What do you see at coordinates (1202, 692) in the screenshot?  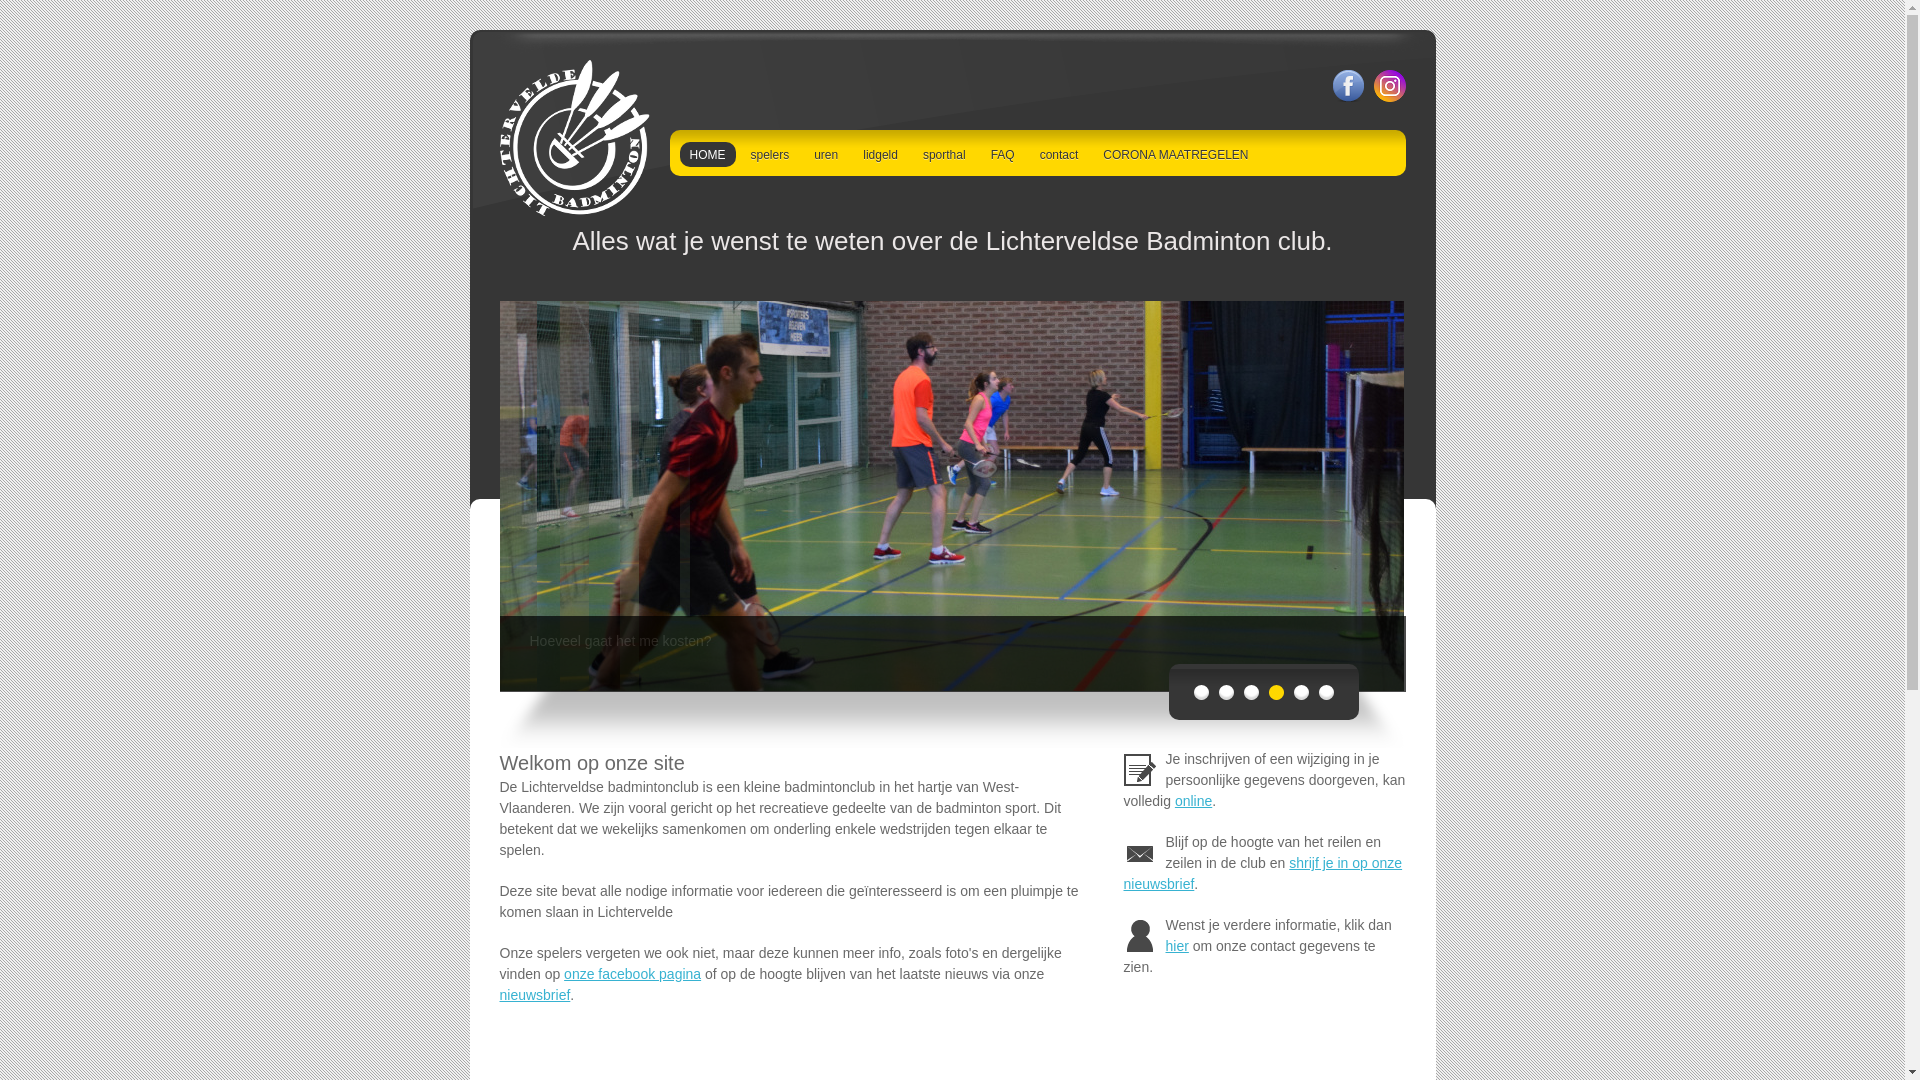 I see `1` at bounding box center [1202, 692].